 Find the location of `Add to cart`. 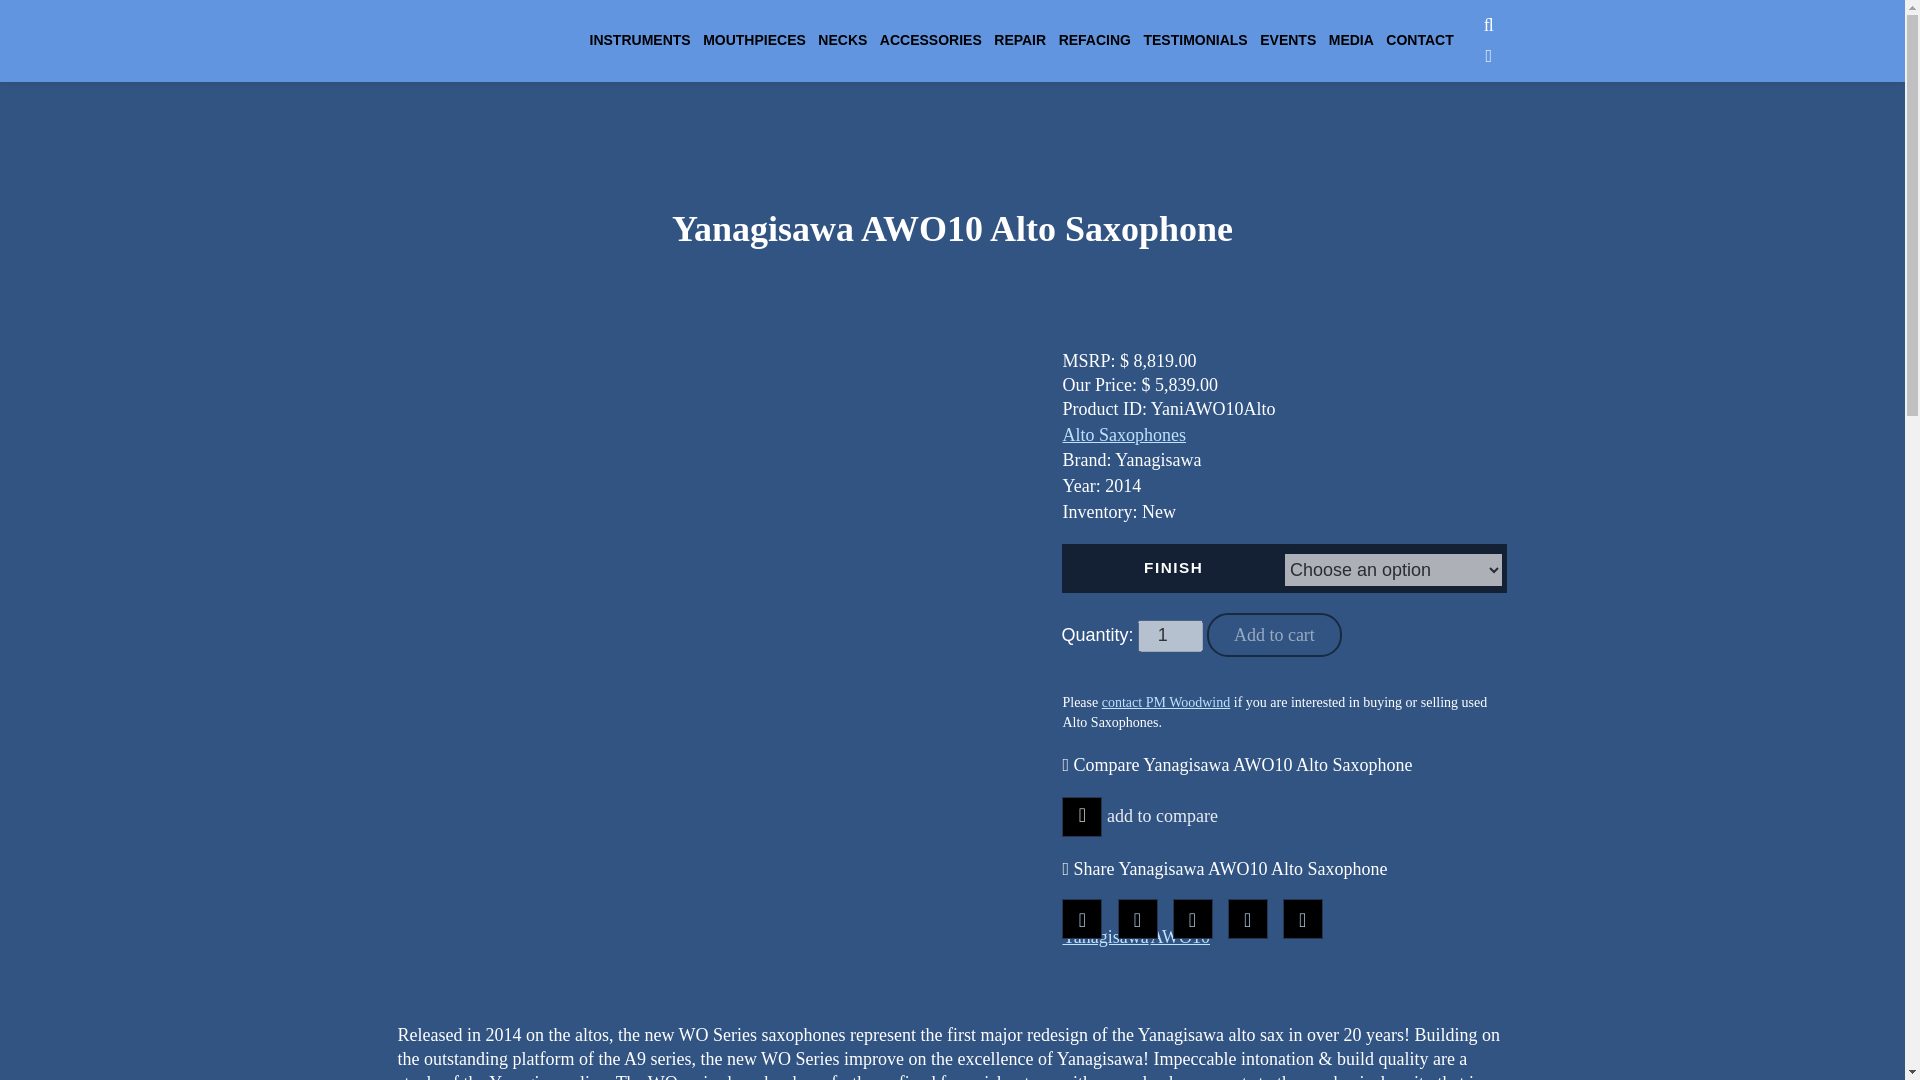

Add to cart is located at coordinates (1274, 634).